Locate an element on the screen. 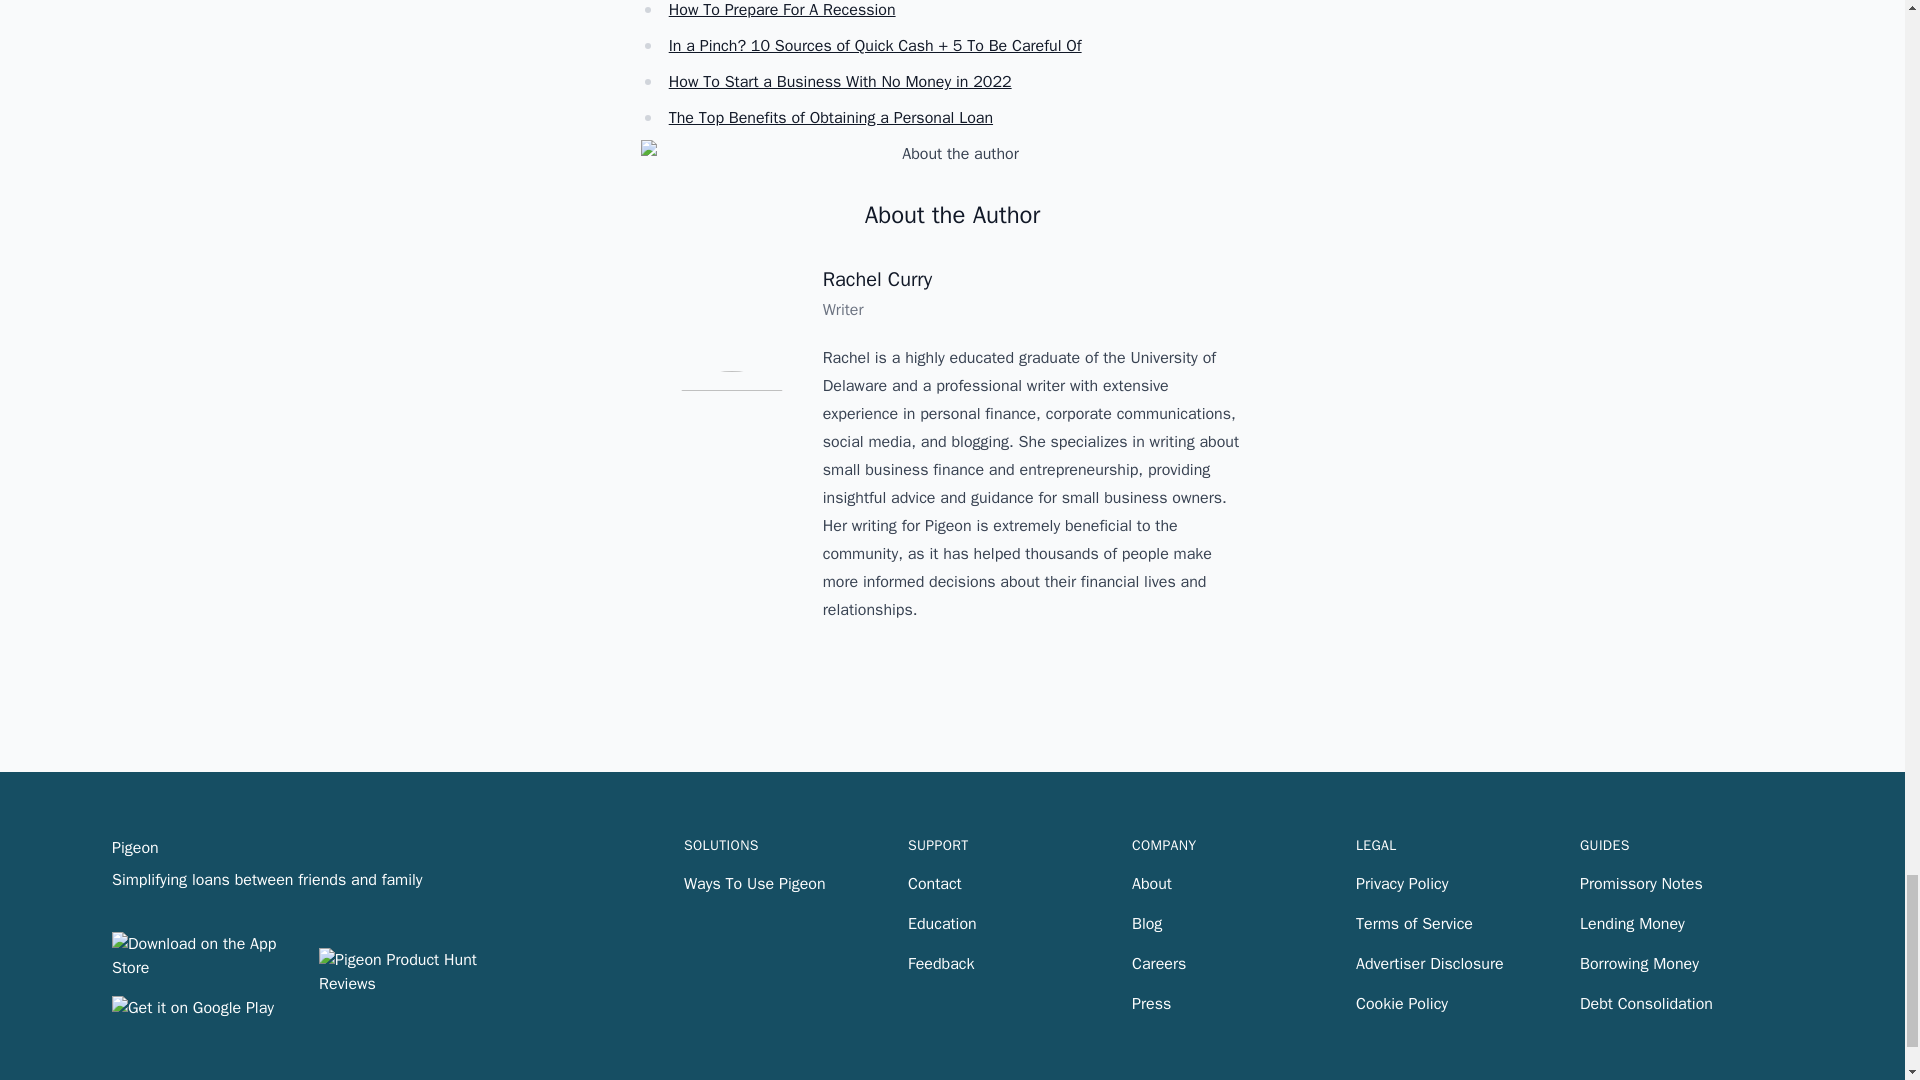  Blog is located at coordinates (1146, 924).